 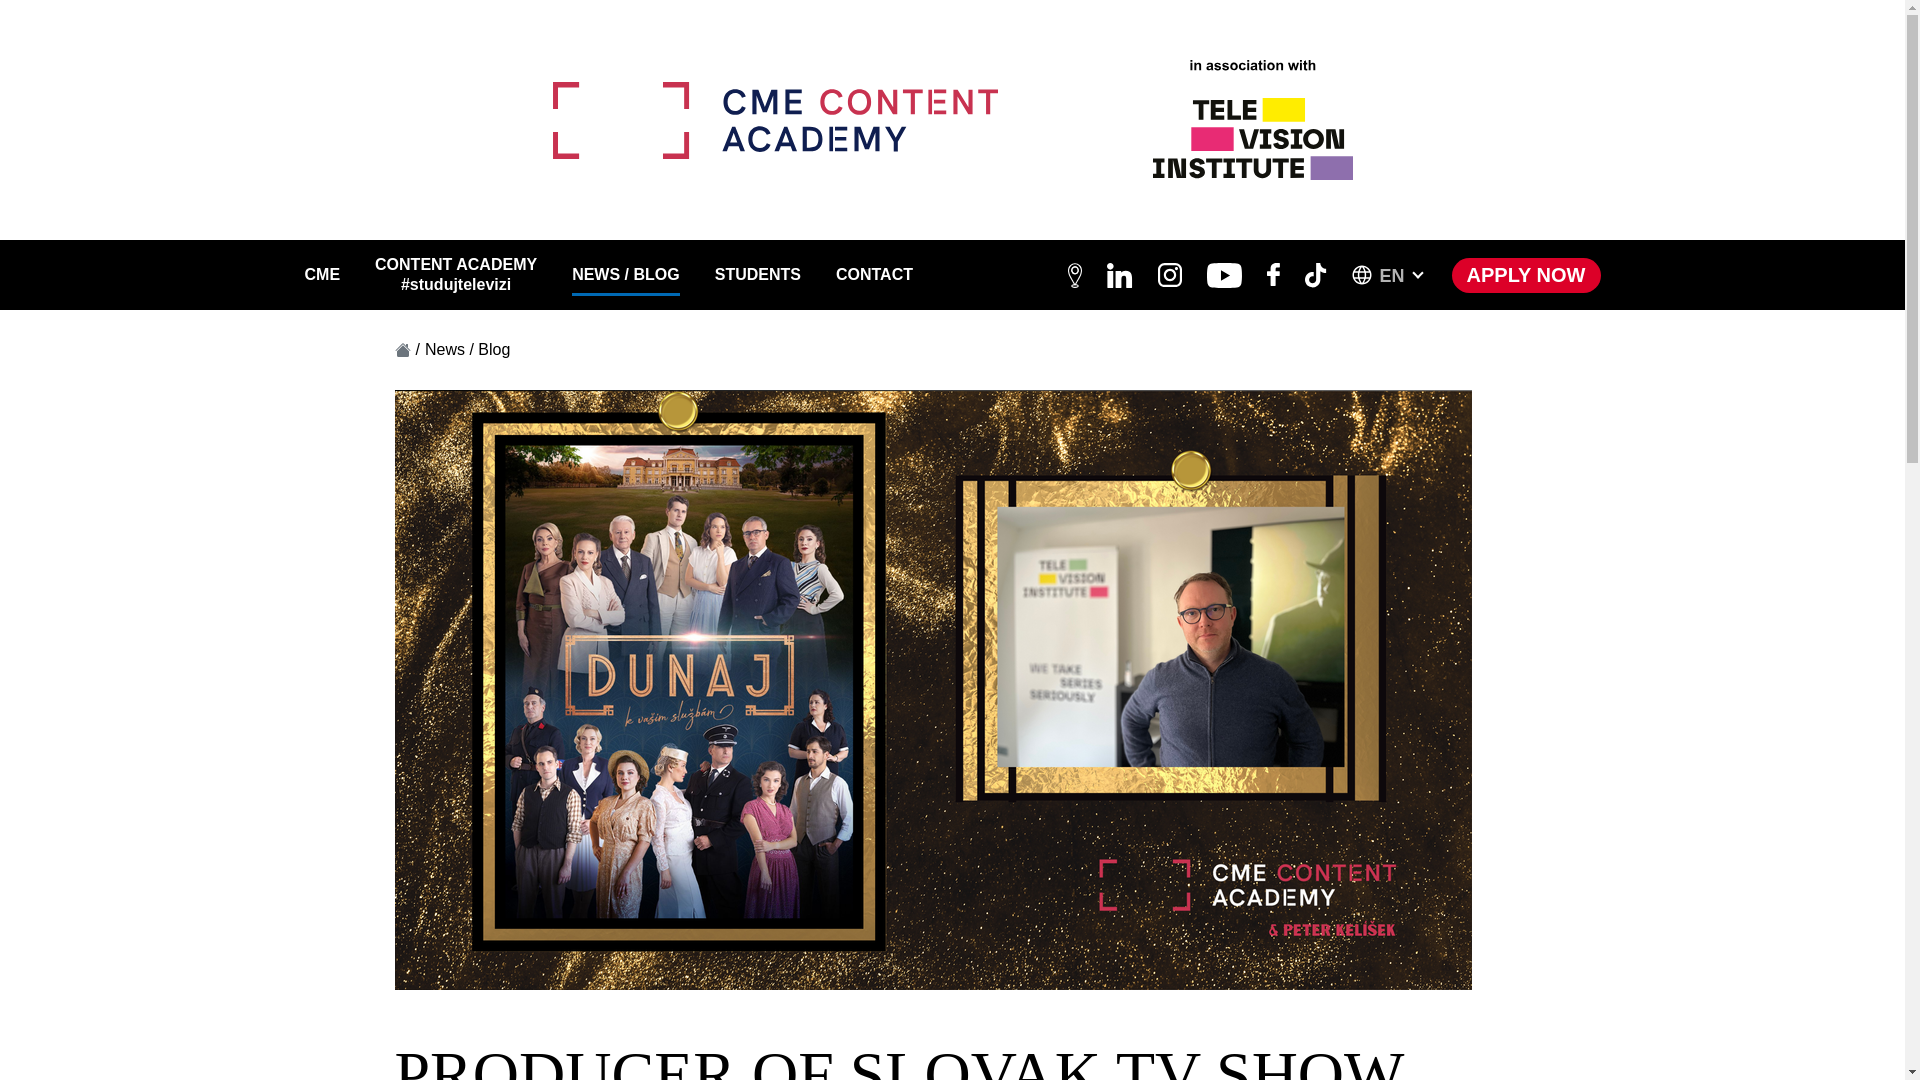 I want to click on Instagram, so click(x=1170, y=275).